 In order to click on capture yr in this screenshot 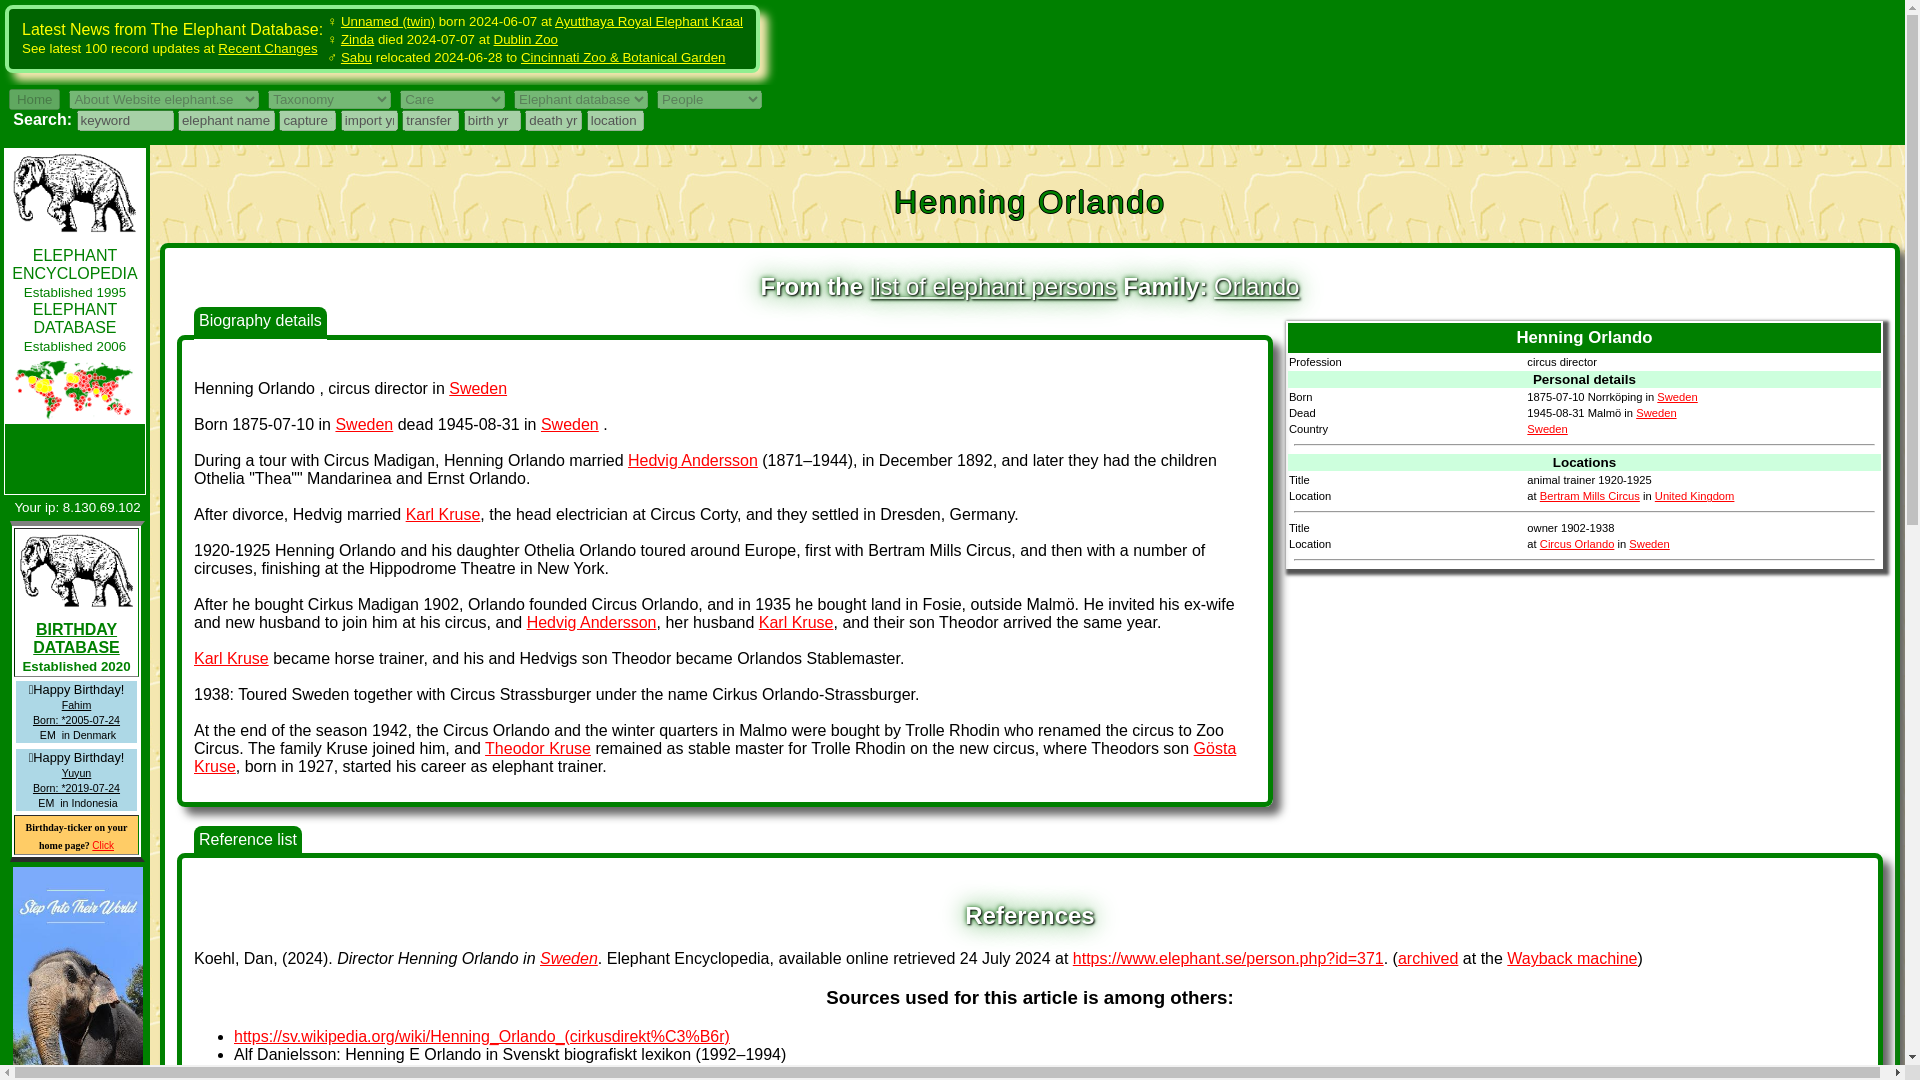, I will do `click(307, 120)`.